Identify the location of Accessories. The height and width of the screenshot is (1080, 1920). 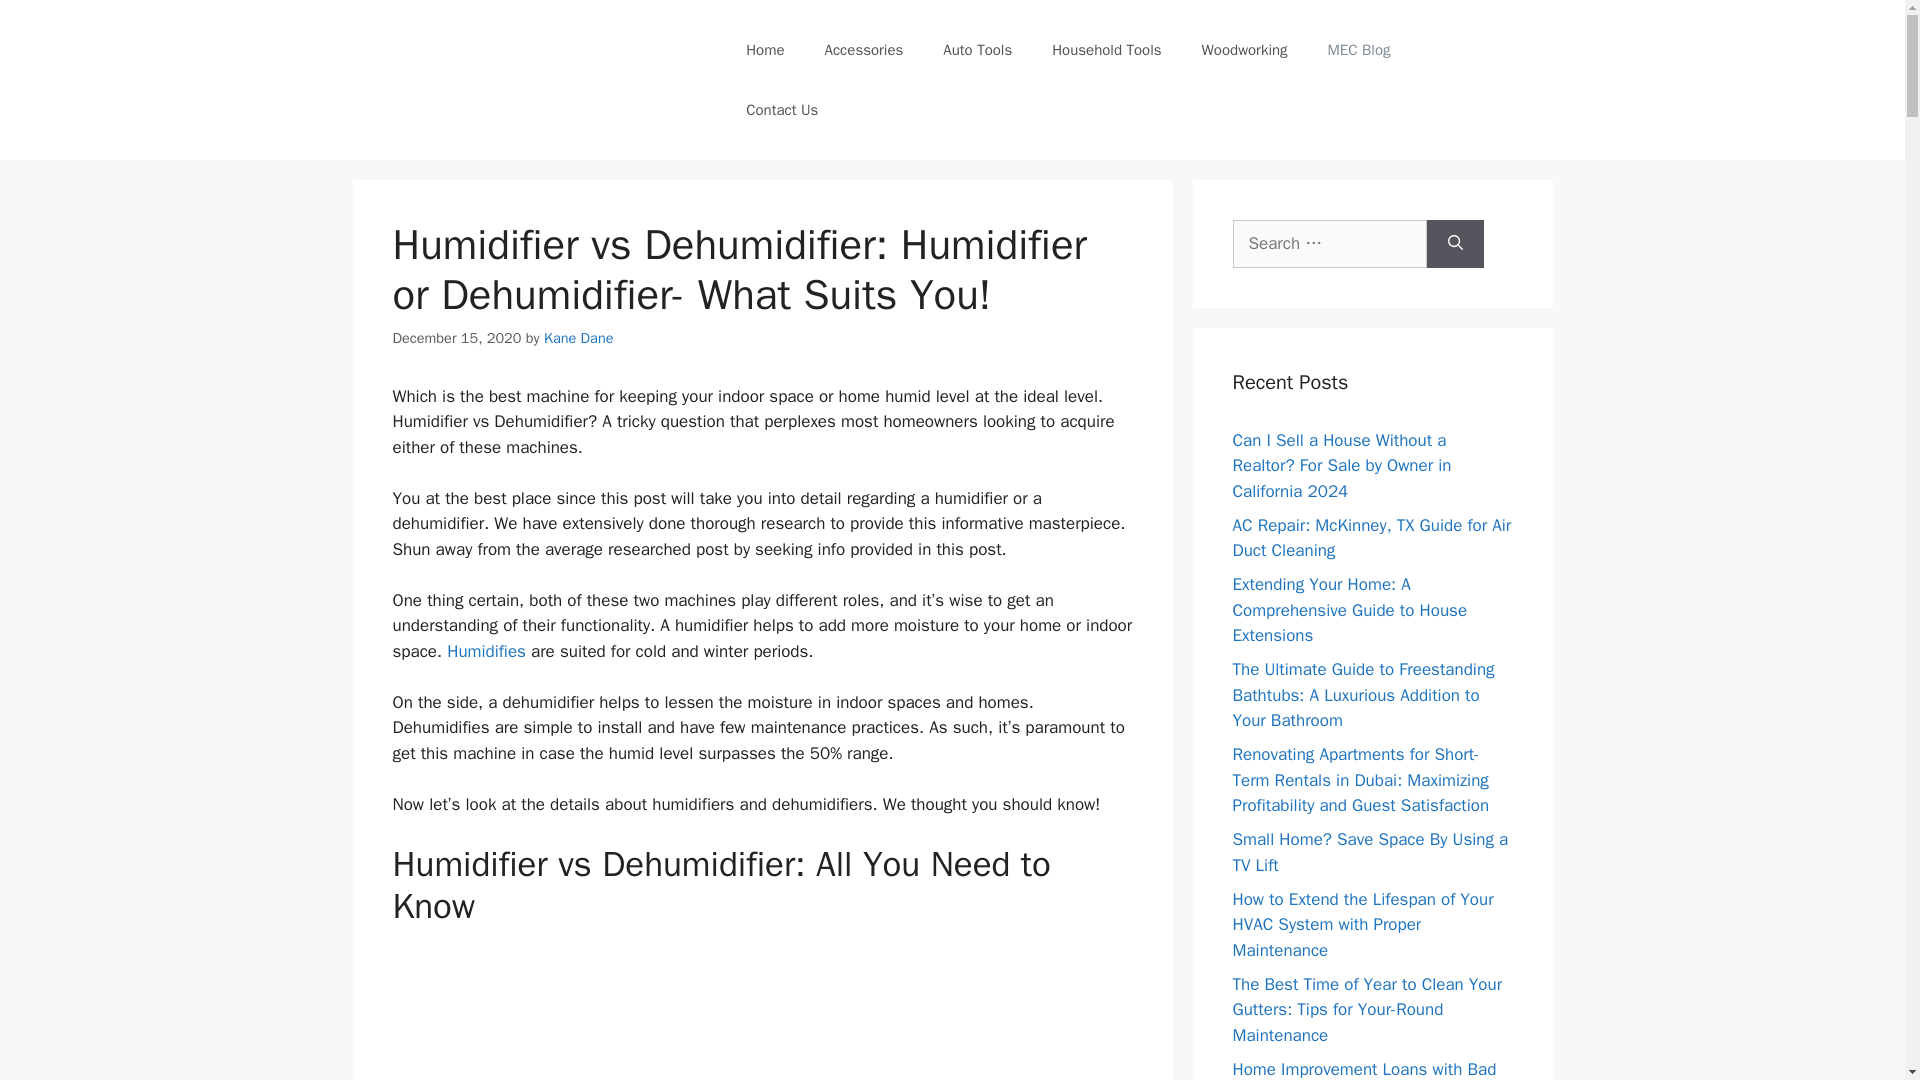
(864, 50).